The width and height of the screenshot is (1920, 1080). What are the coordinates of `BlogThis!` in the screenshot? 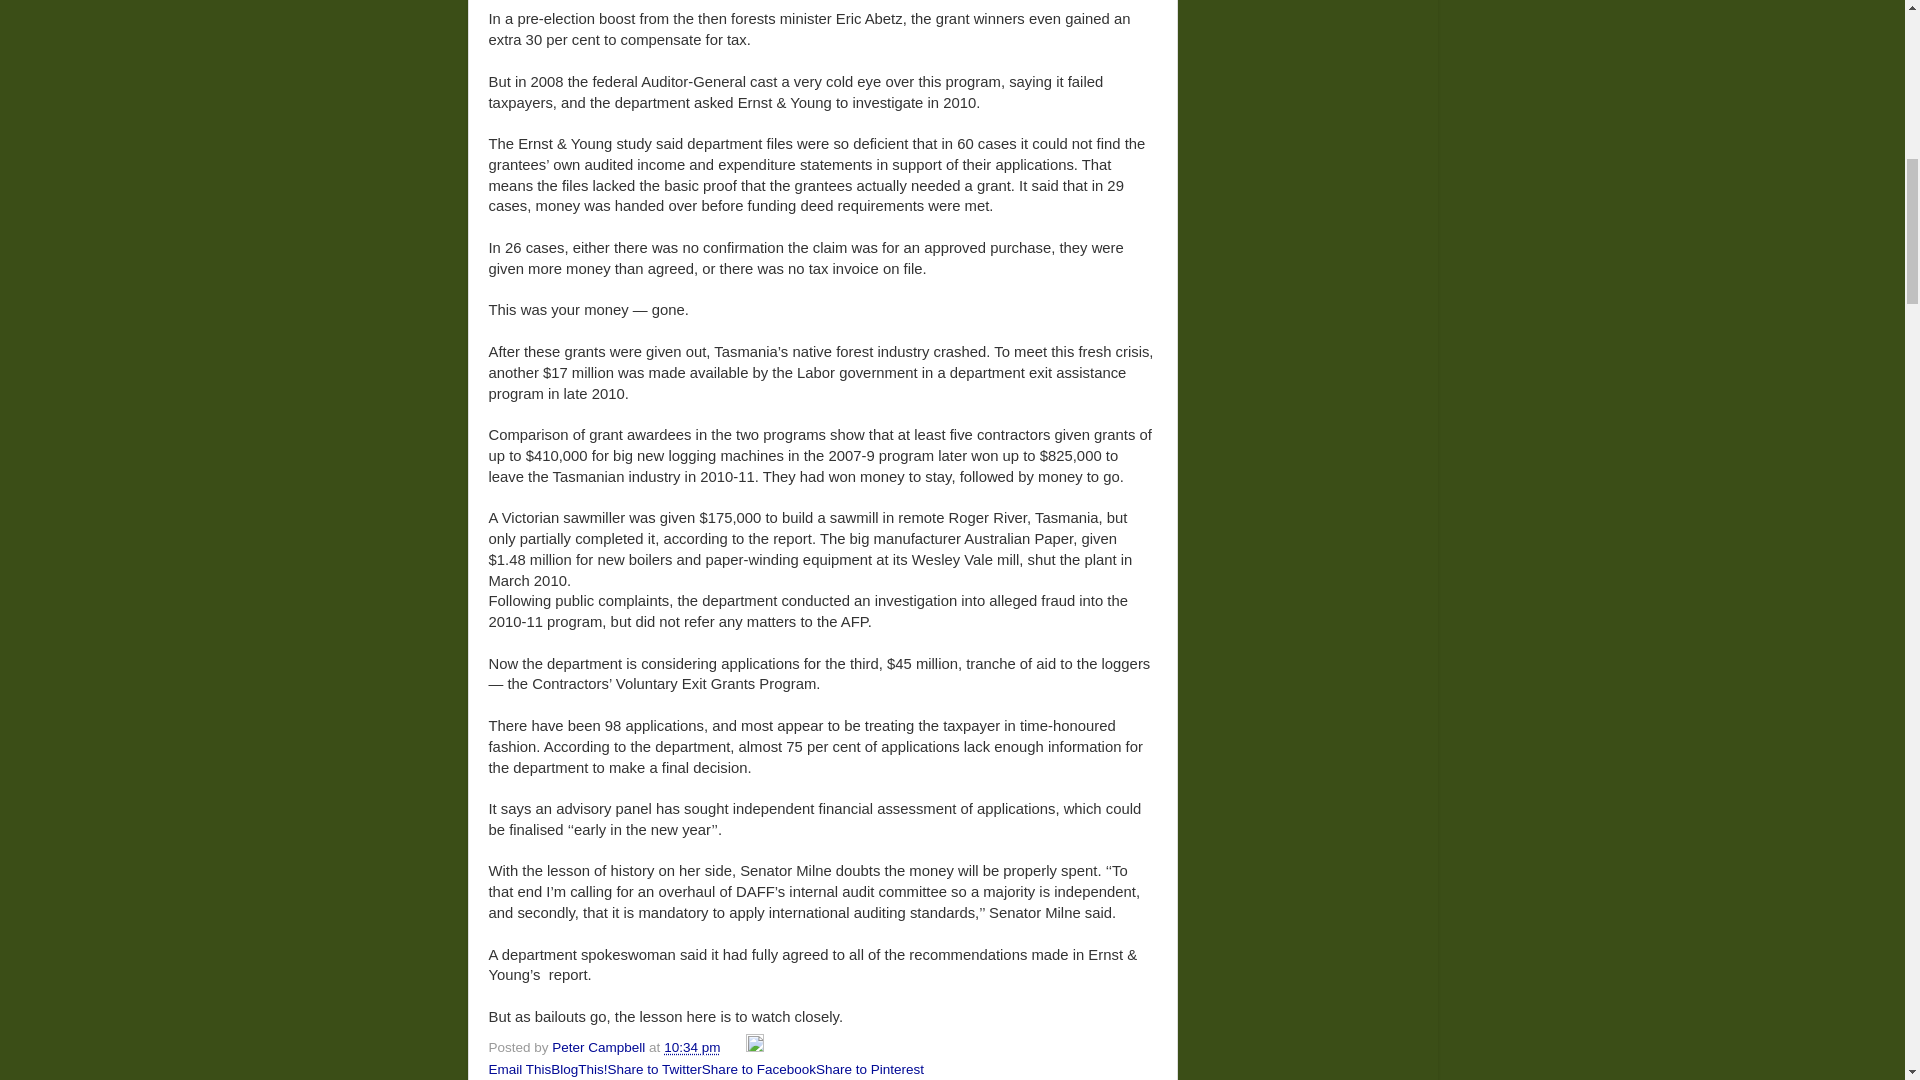 It's located at (578, 1068).